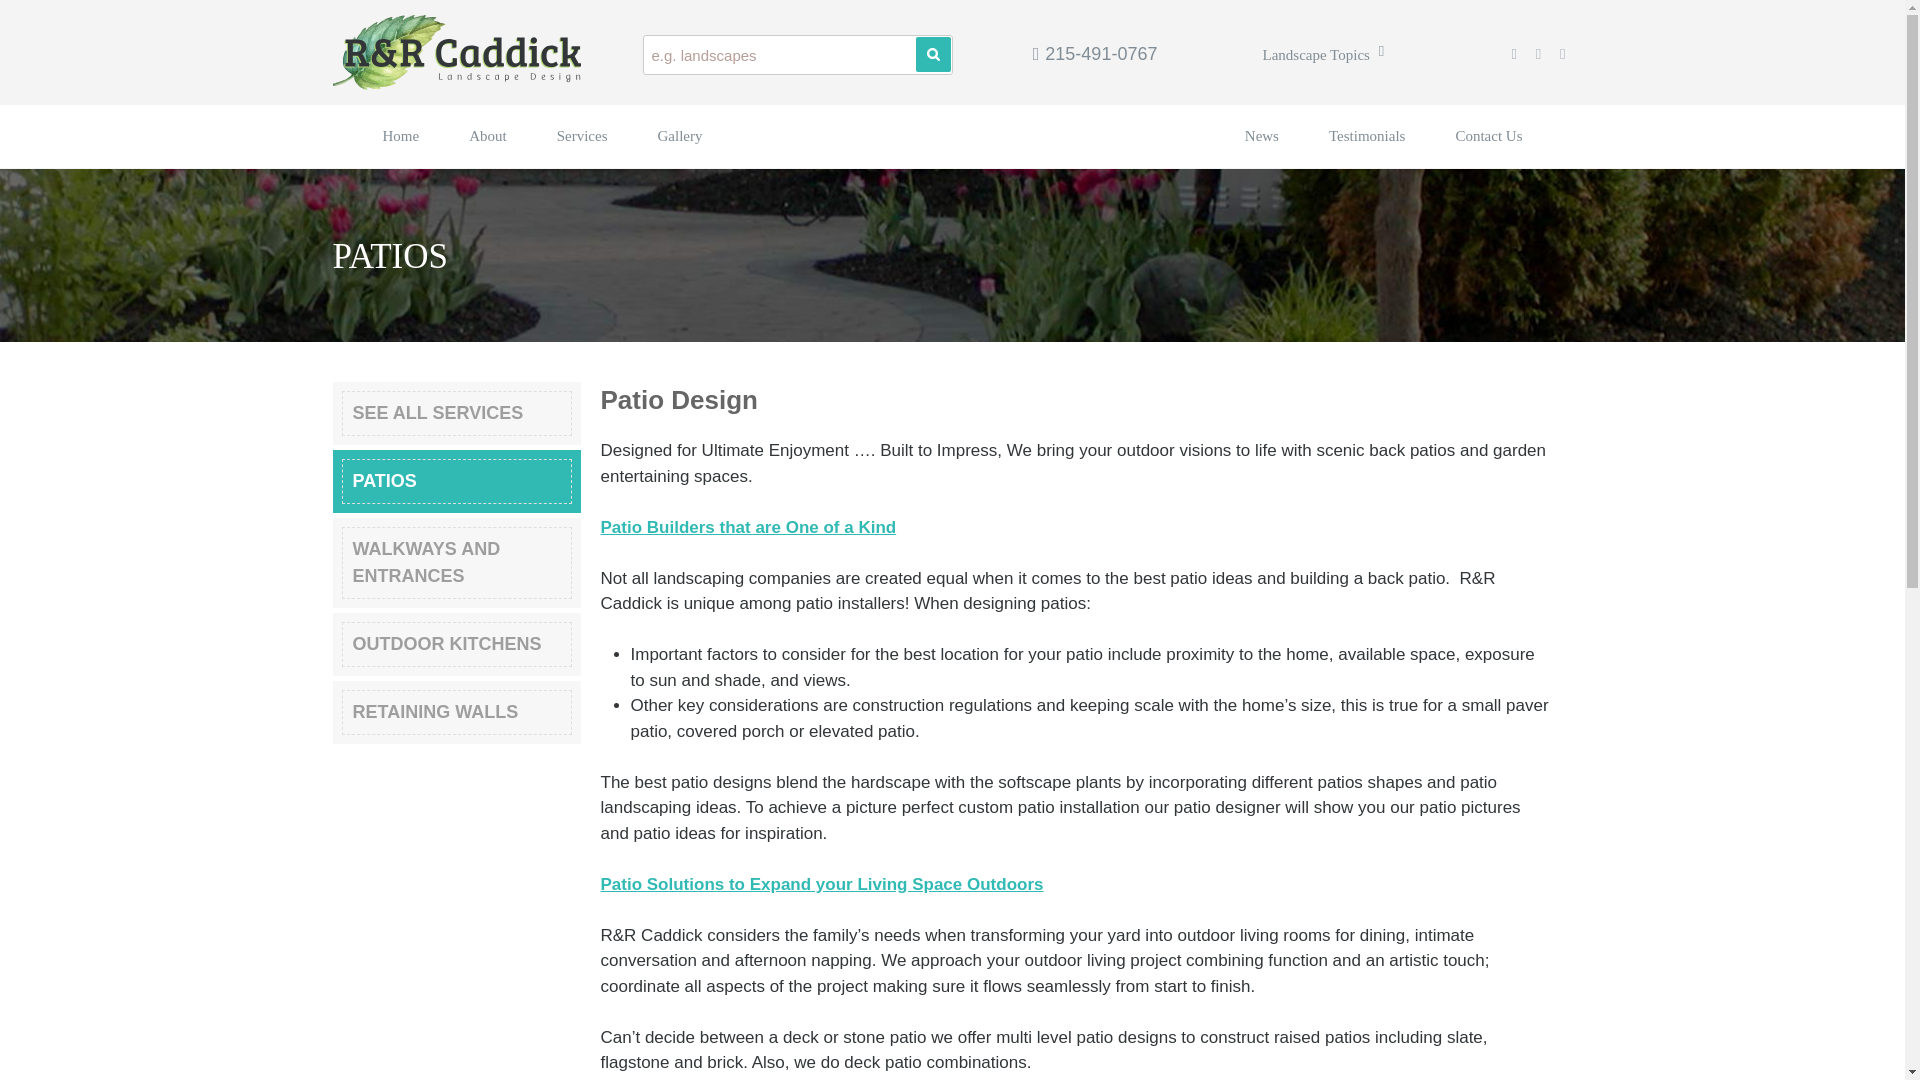 Image resolution: width=1920 pixels, height=1080 pixels. I want to click on SEE ALL SERVICES, so click(456, 413).